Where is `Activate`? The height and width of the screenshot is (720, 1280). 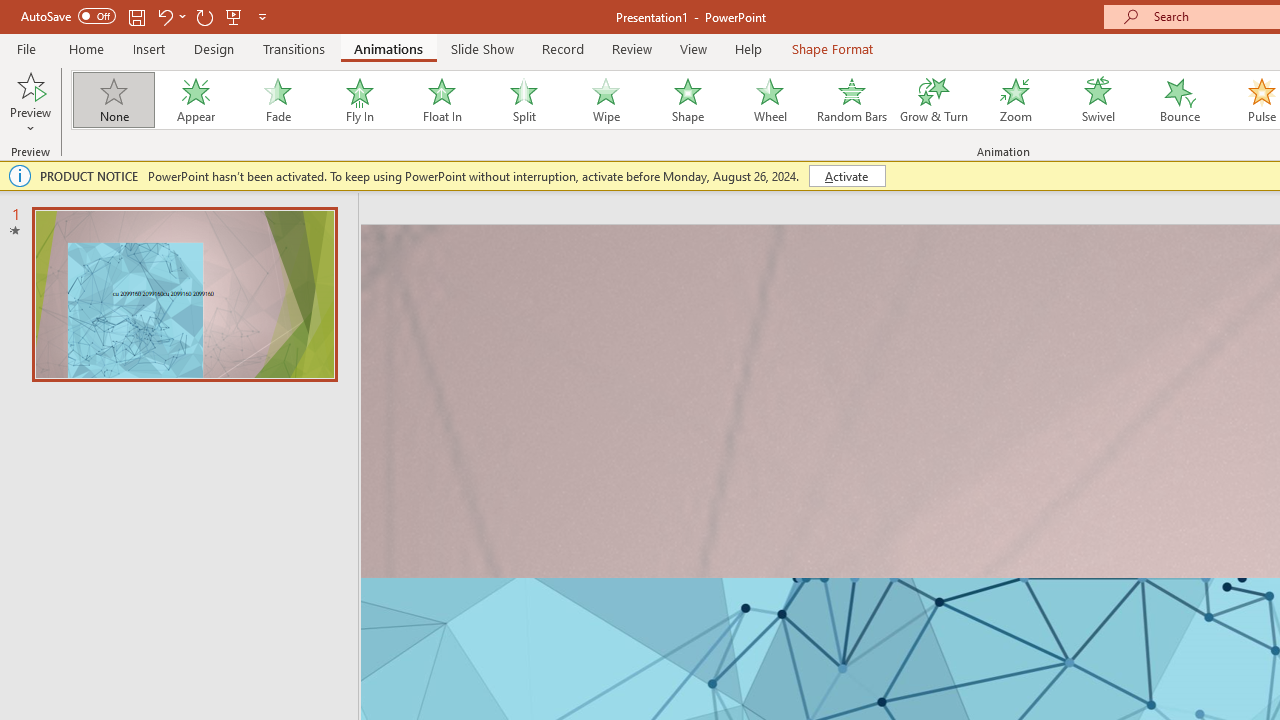
Activate is located at coordinates (846, 176).